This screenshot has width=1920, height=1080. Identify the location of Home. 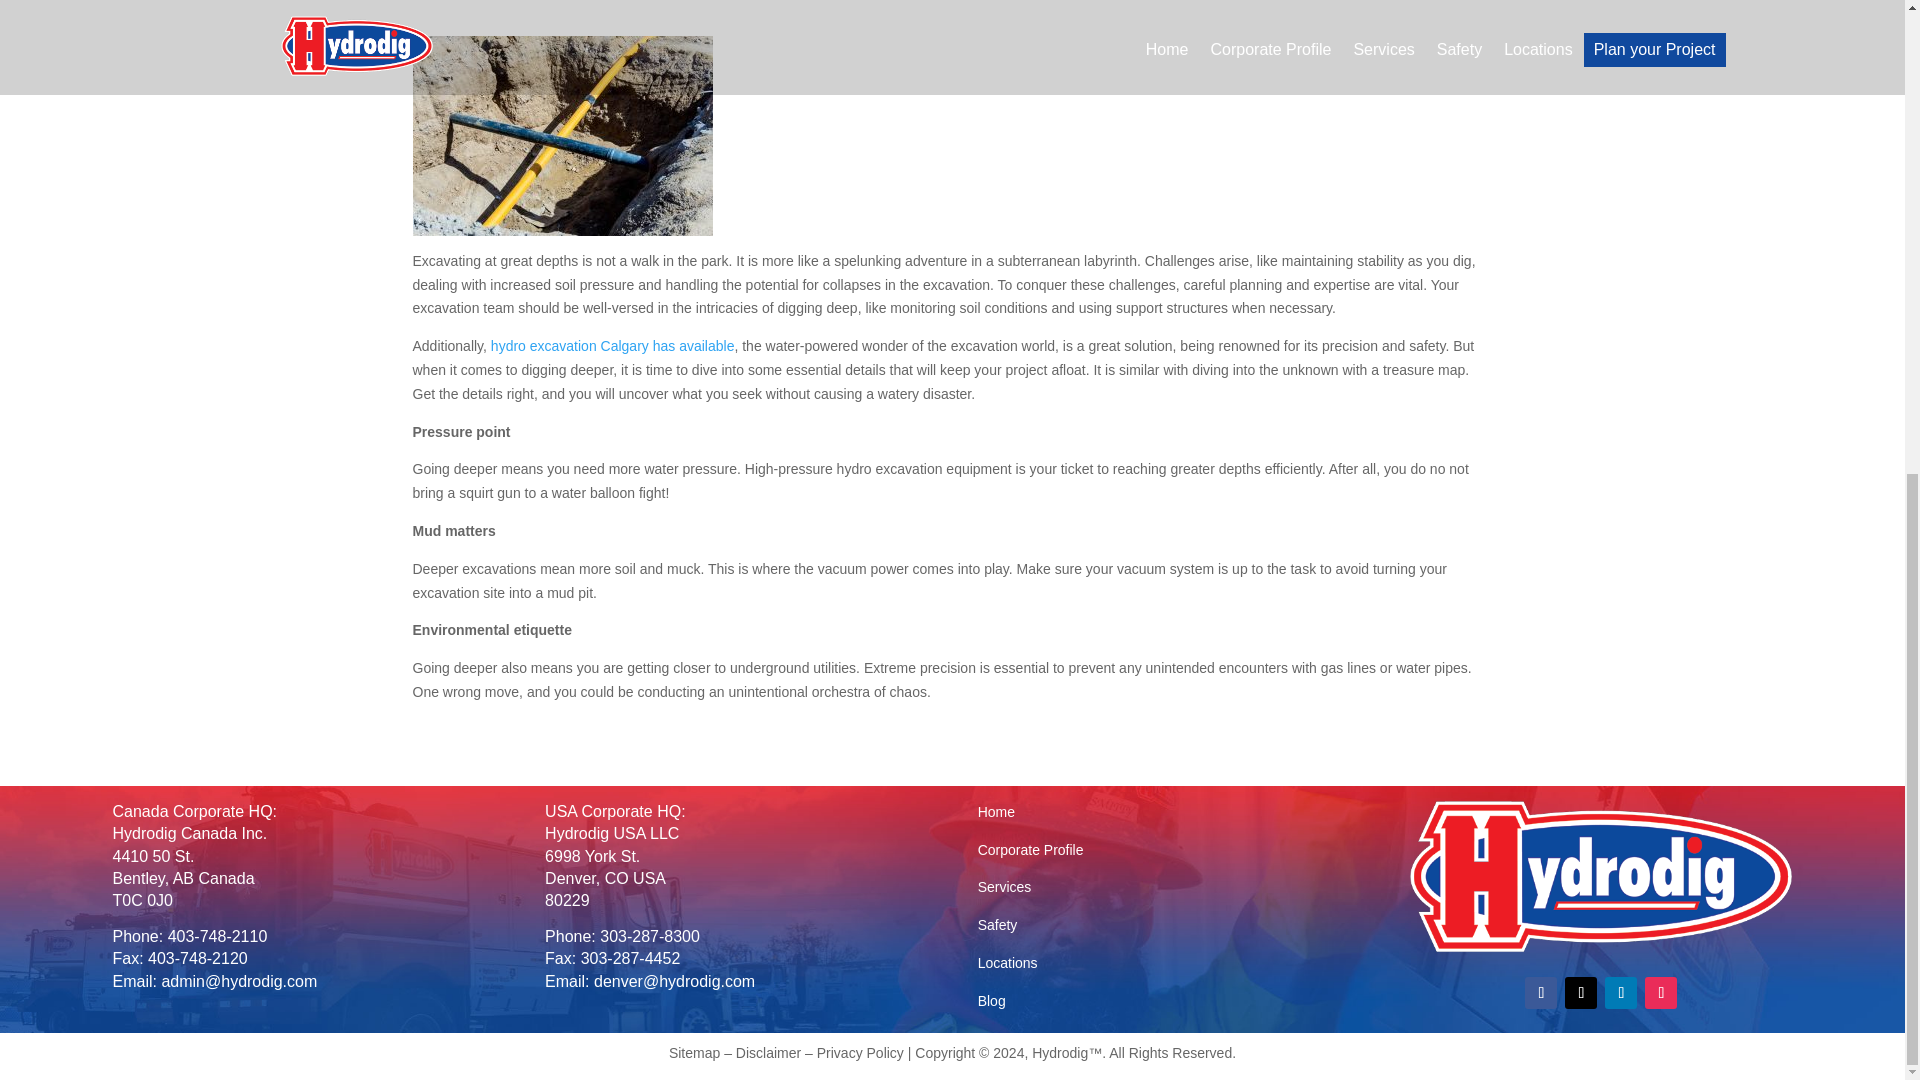
(996, 811).